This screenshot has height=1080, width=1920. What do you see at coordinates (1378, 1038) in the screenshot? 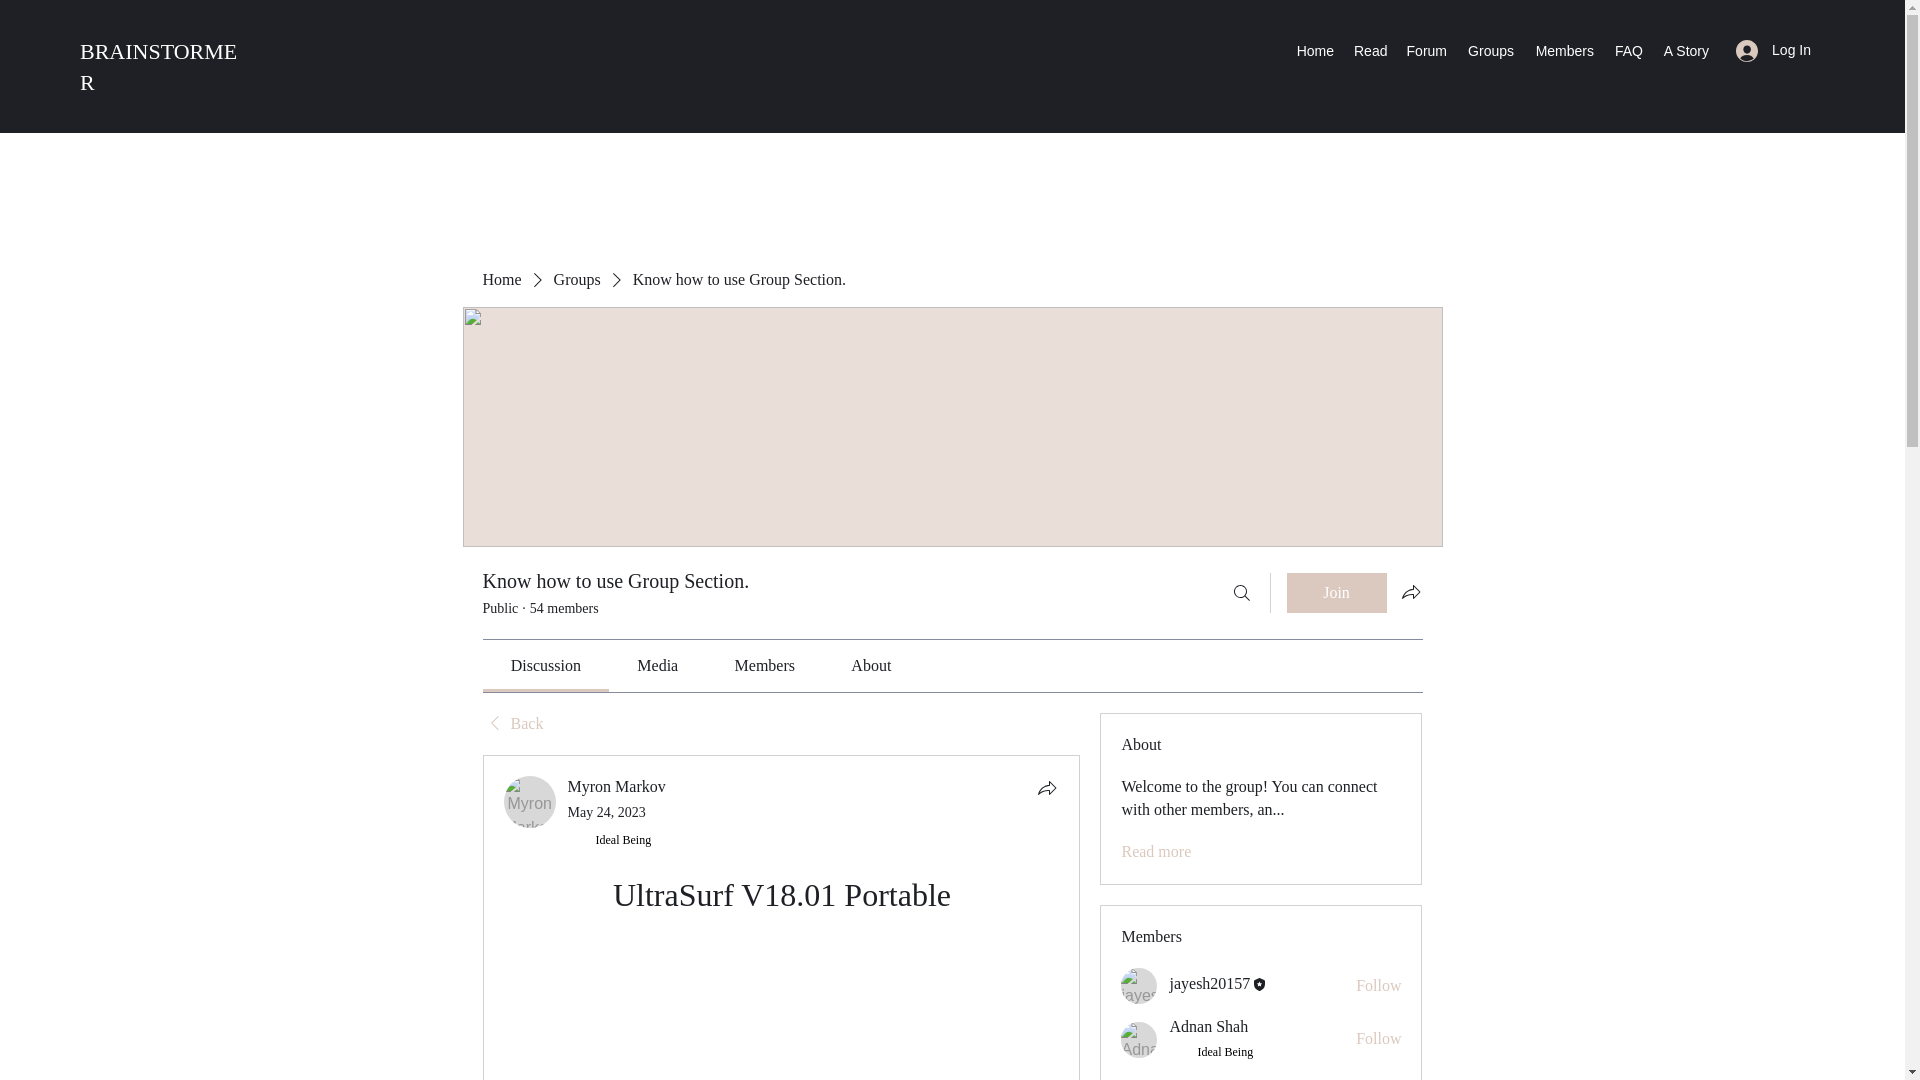
I see `Follow` at bounding box center [1378, 1038].